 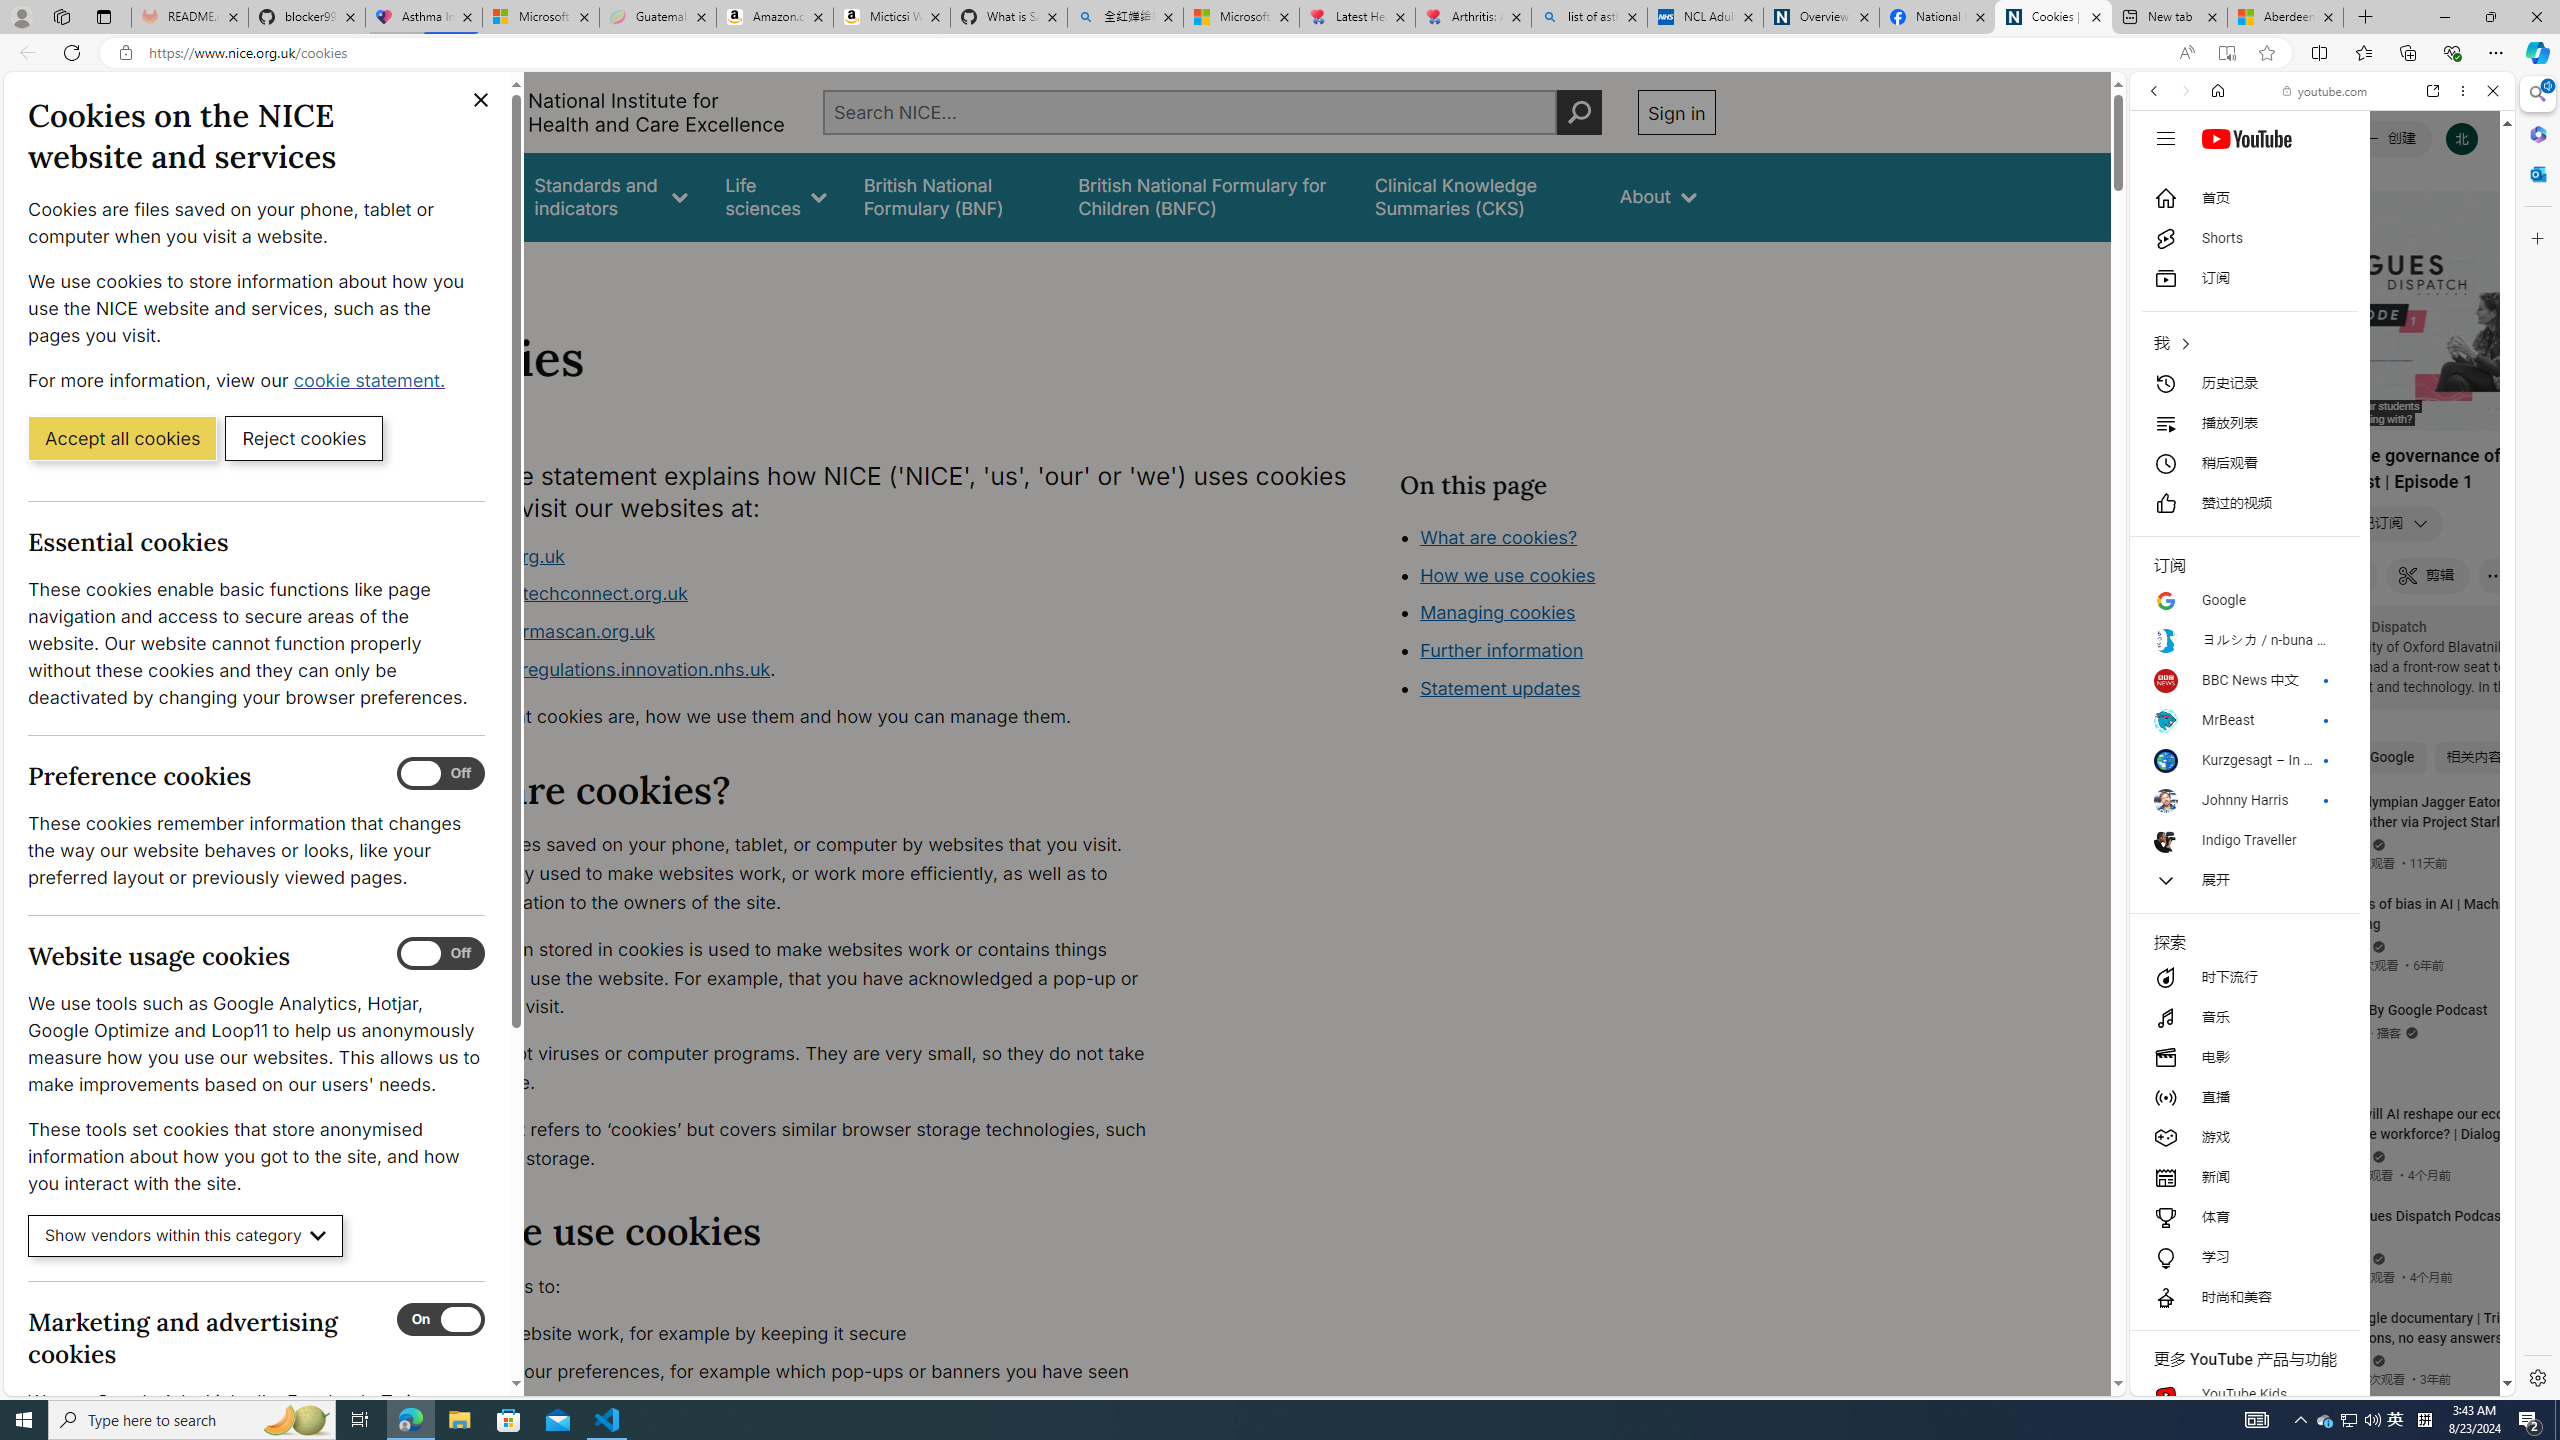 What do you see at coordinates (2322, 592) in the screenshot?
I see `Trailer #2 [HD]` at bounding box center [2322, 592].